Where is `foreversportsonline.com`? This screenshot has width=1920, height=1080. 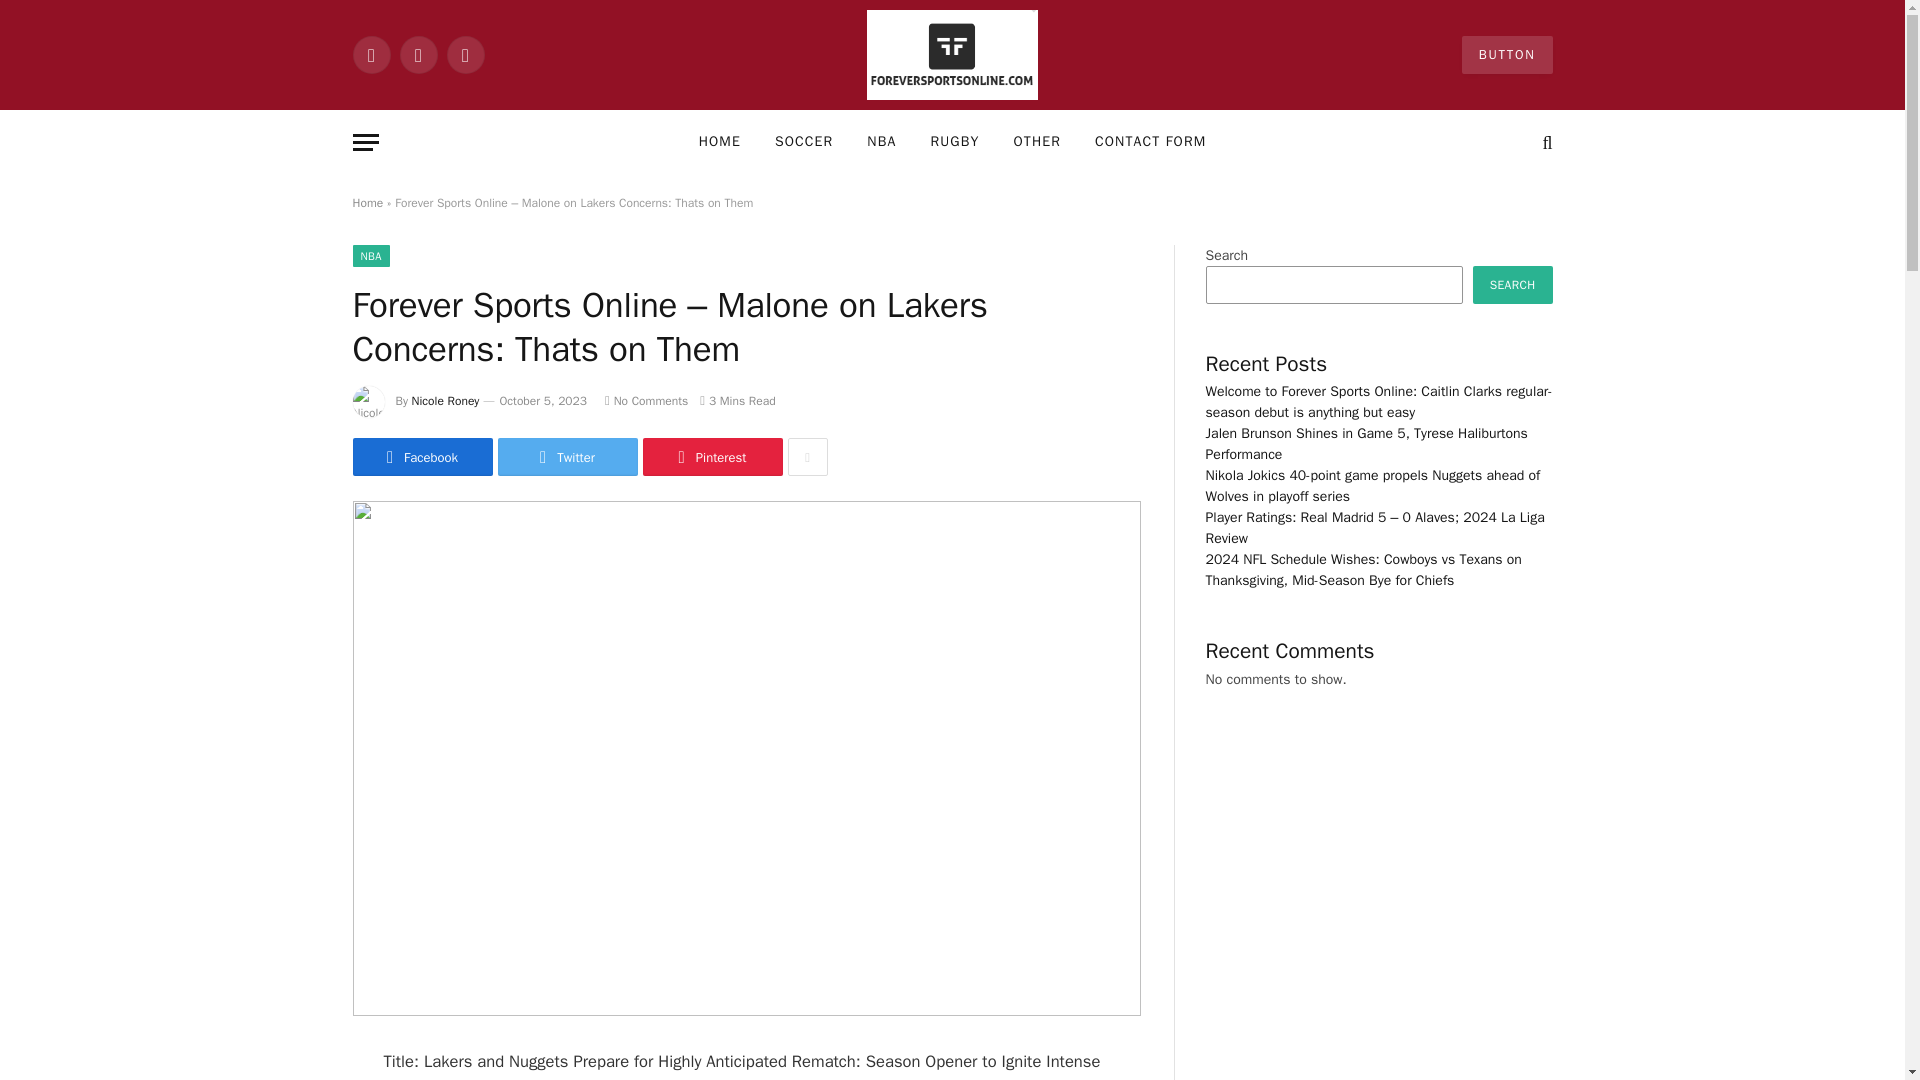 foreversportsonline.com is located at coordinates (952, 55).